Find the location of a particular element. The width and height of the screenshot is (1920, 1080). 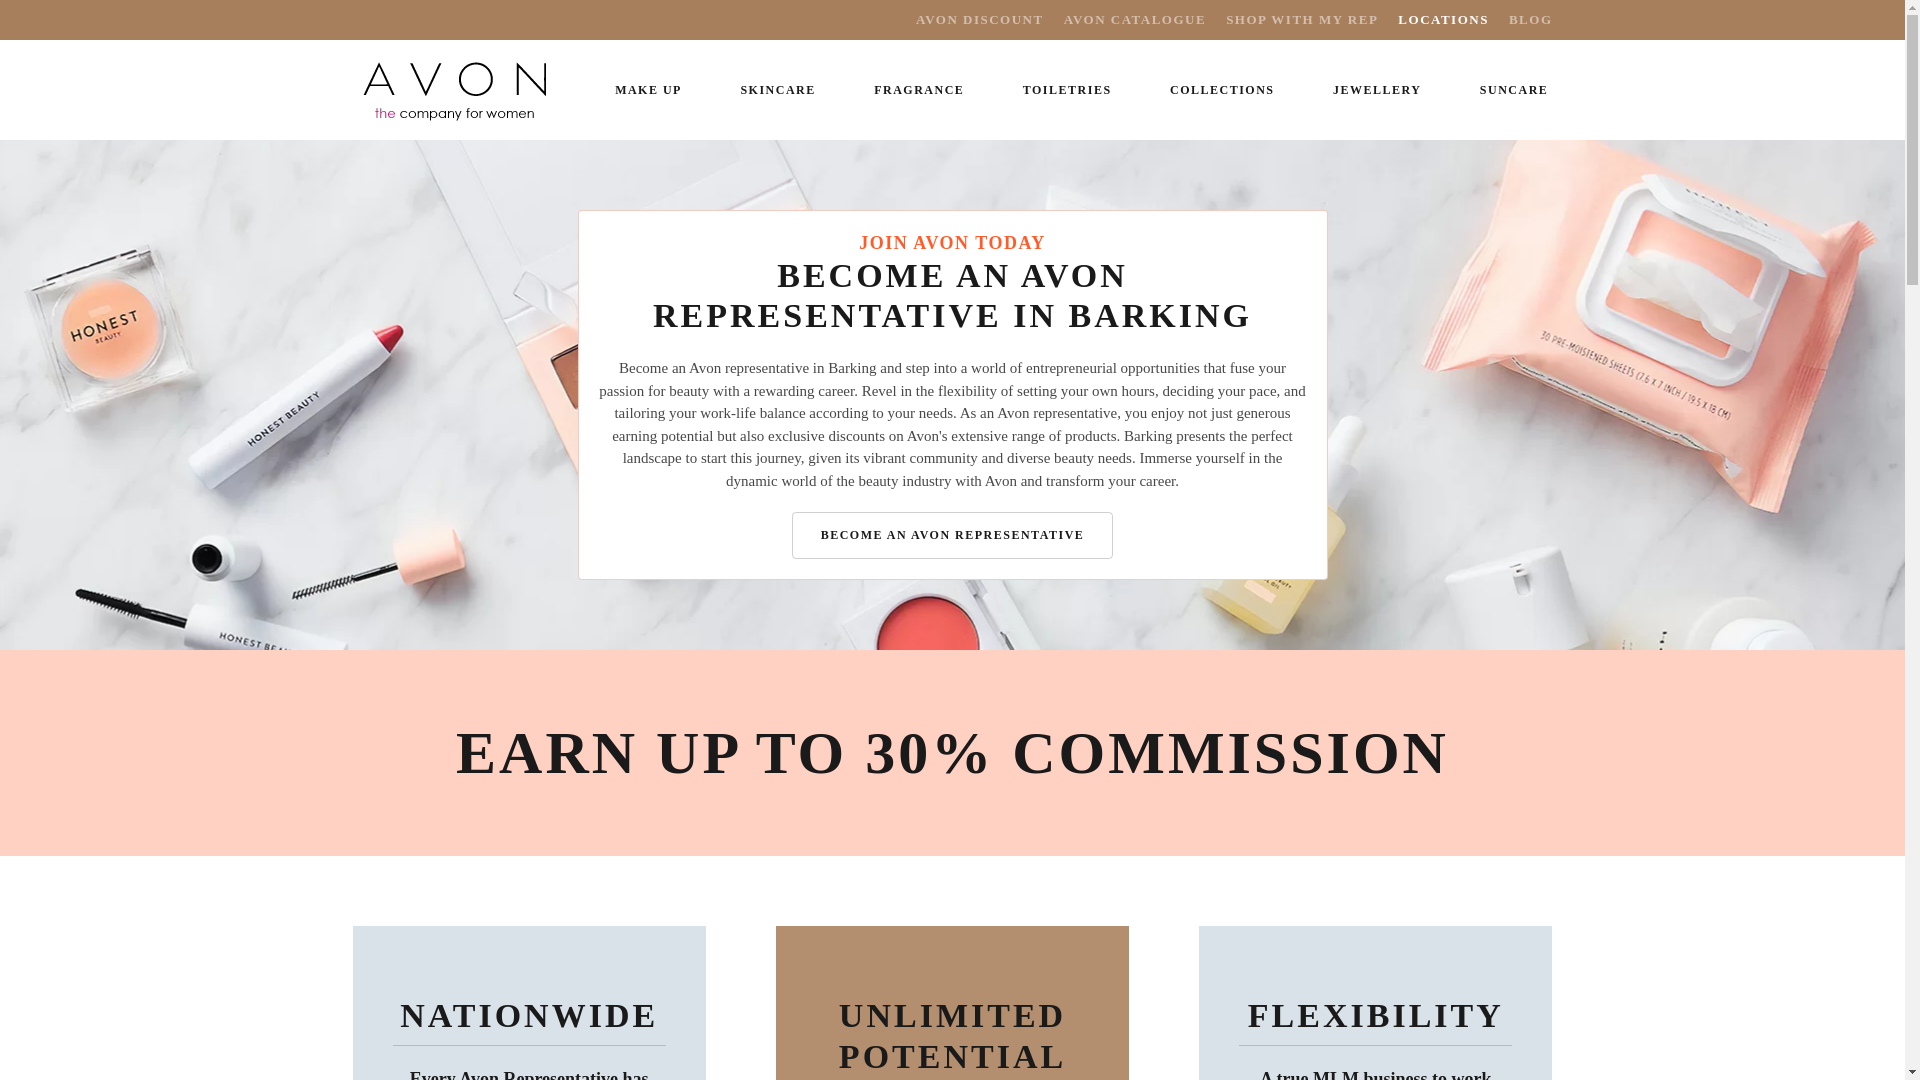

AVON DISCOUNT is located at coordinates (980, 20).